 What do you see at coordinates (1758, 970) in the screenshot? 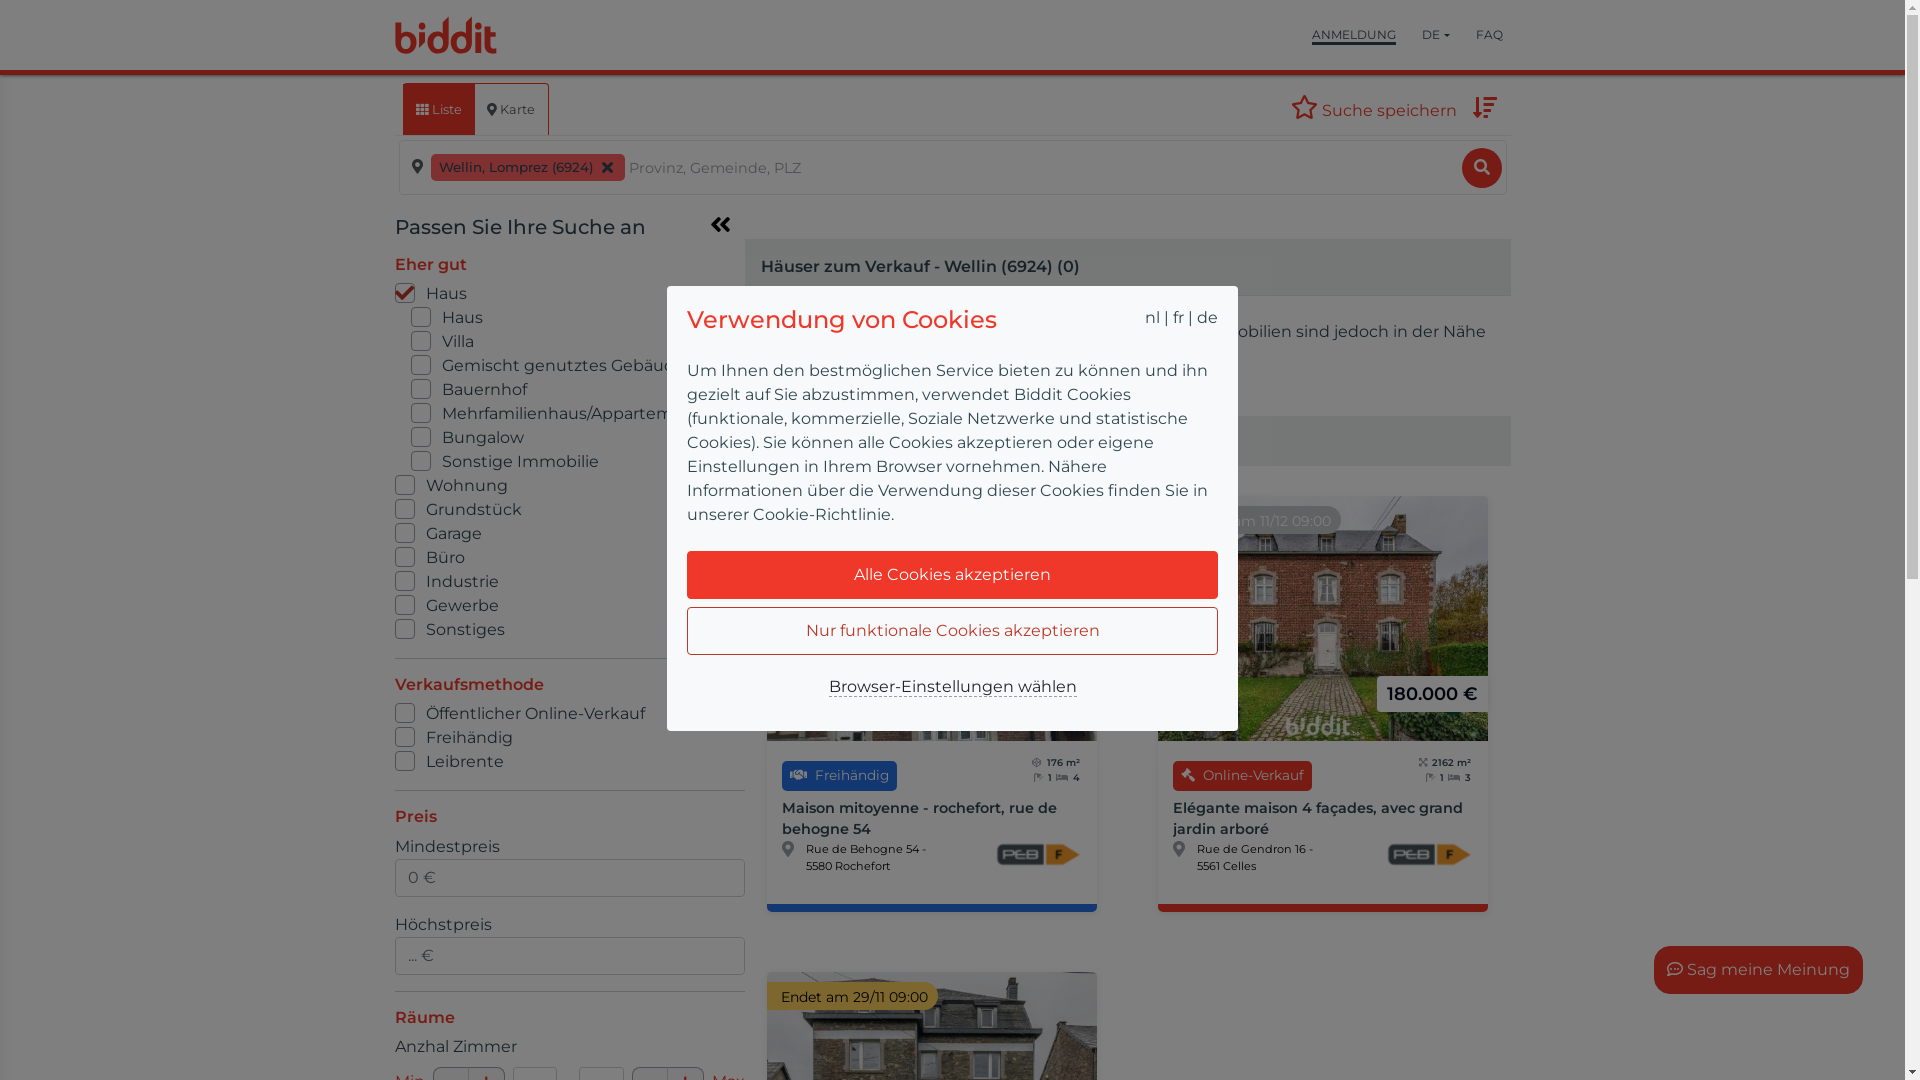
I see `Sag meine Meinung` at bounding box center [1758, 970].